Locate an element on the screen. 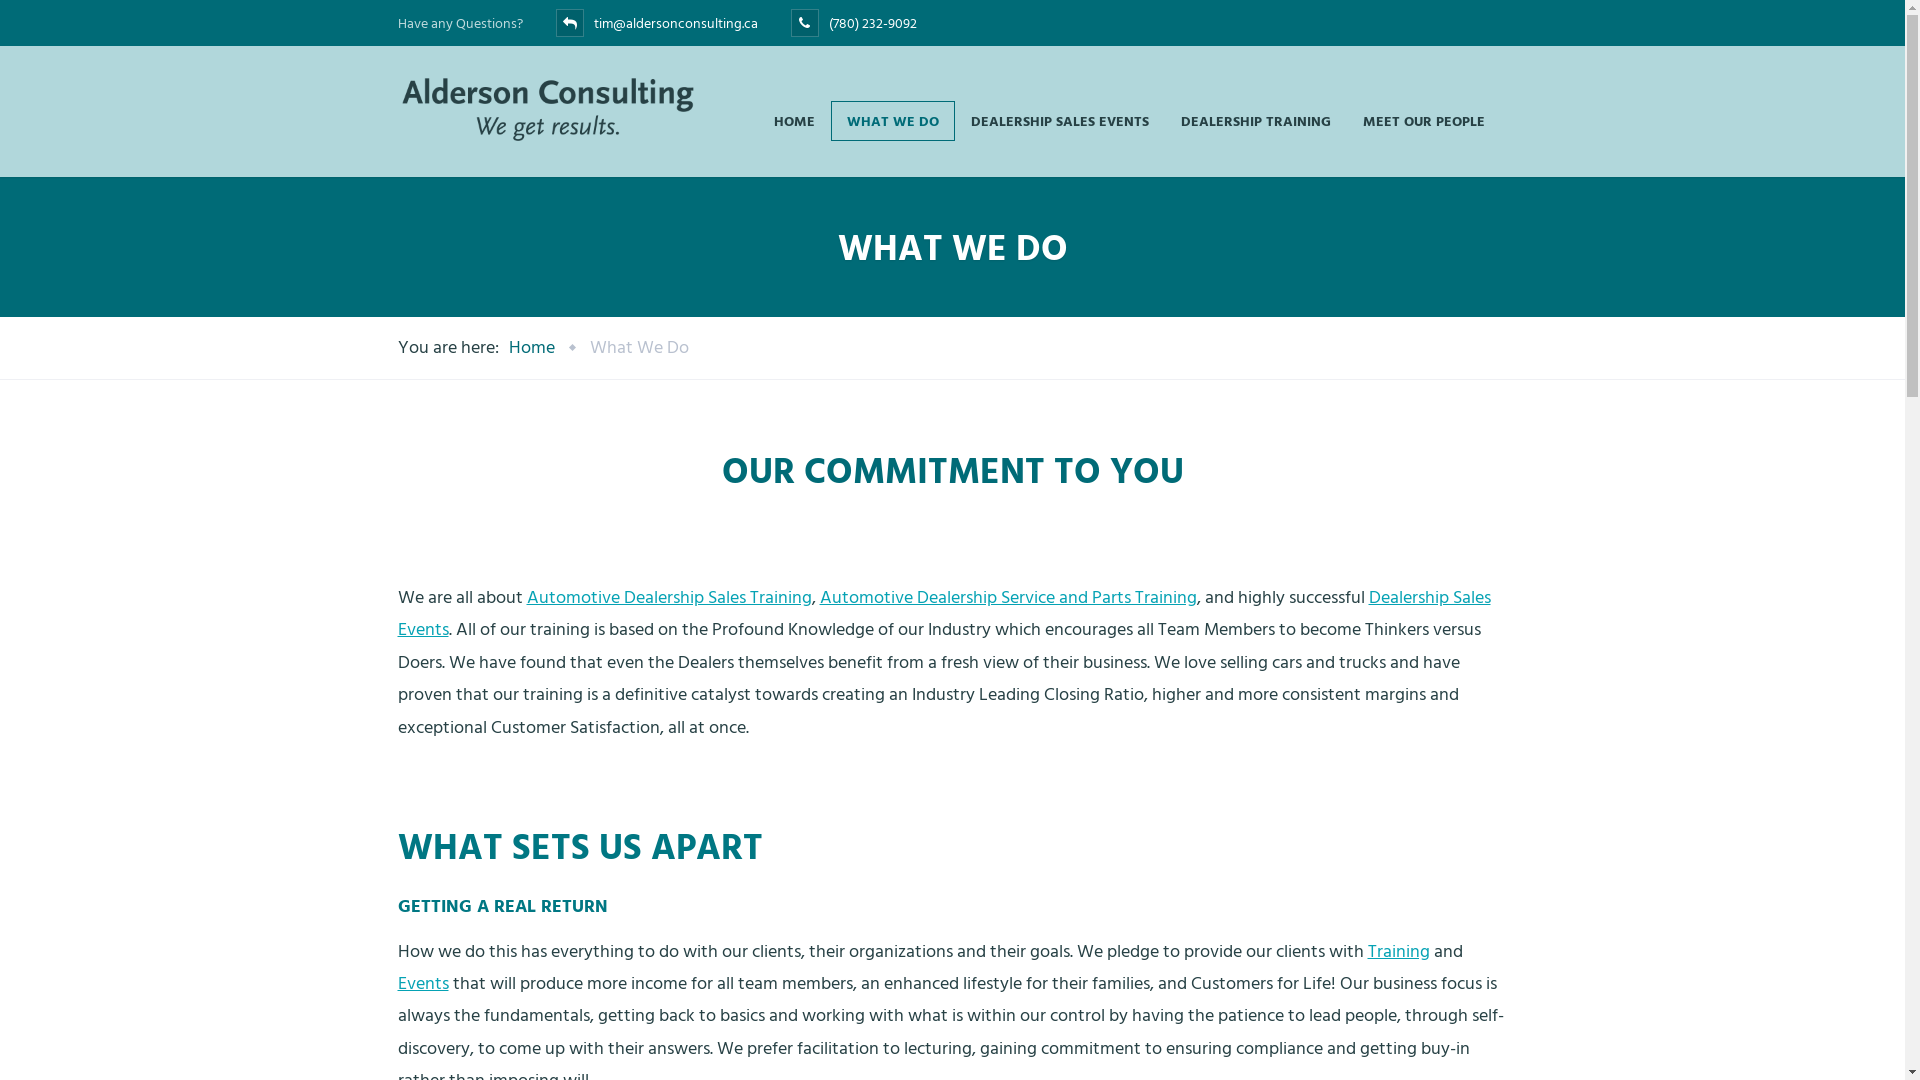  Training is located at coordinates (1399, 952).